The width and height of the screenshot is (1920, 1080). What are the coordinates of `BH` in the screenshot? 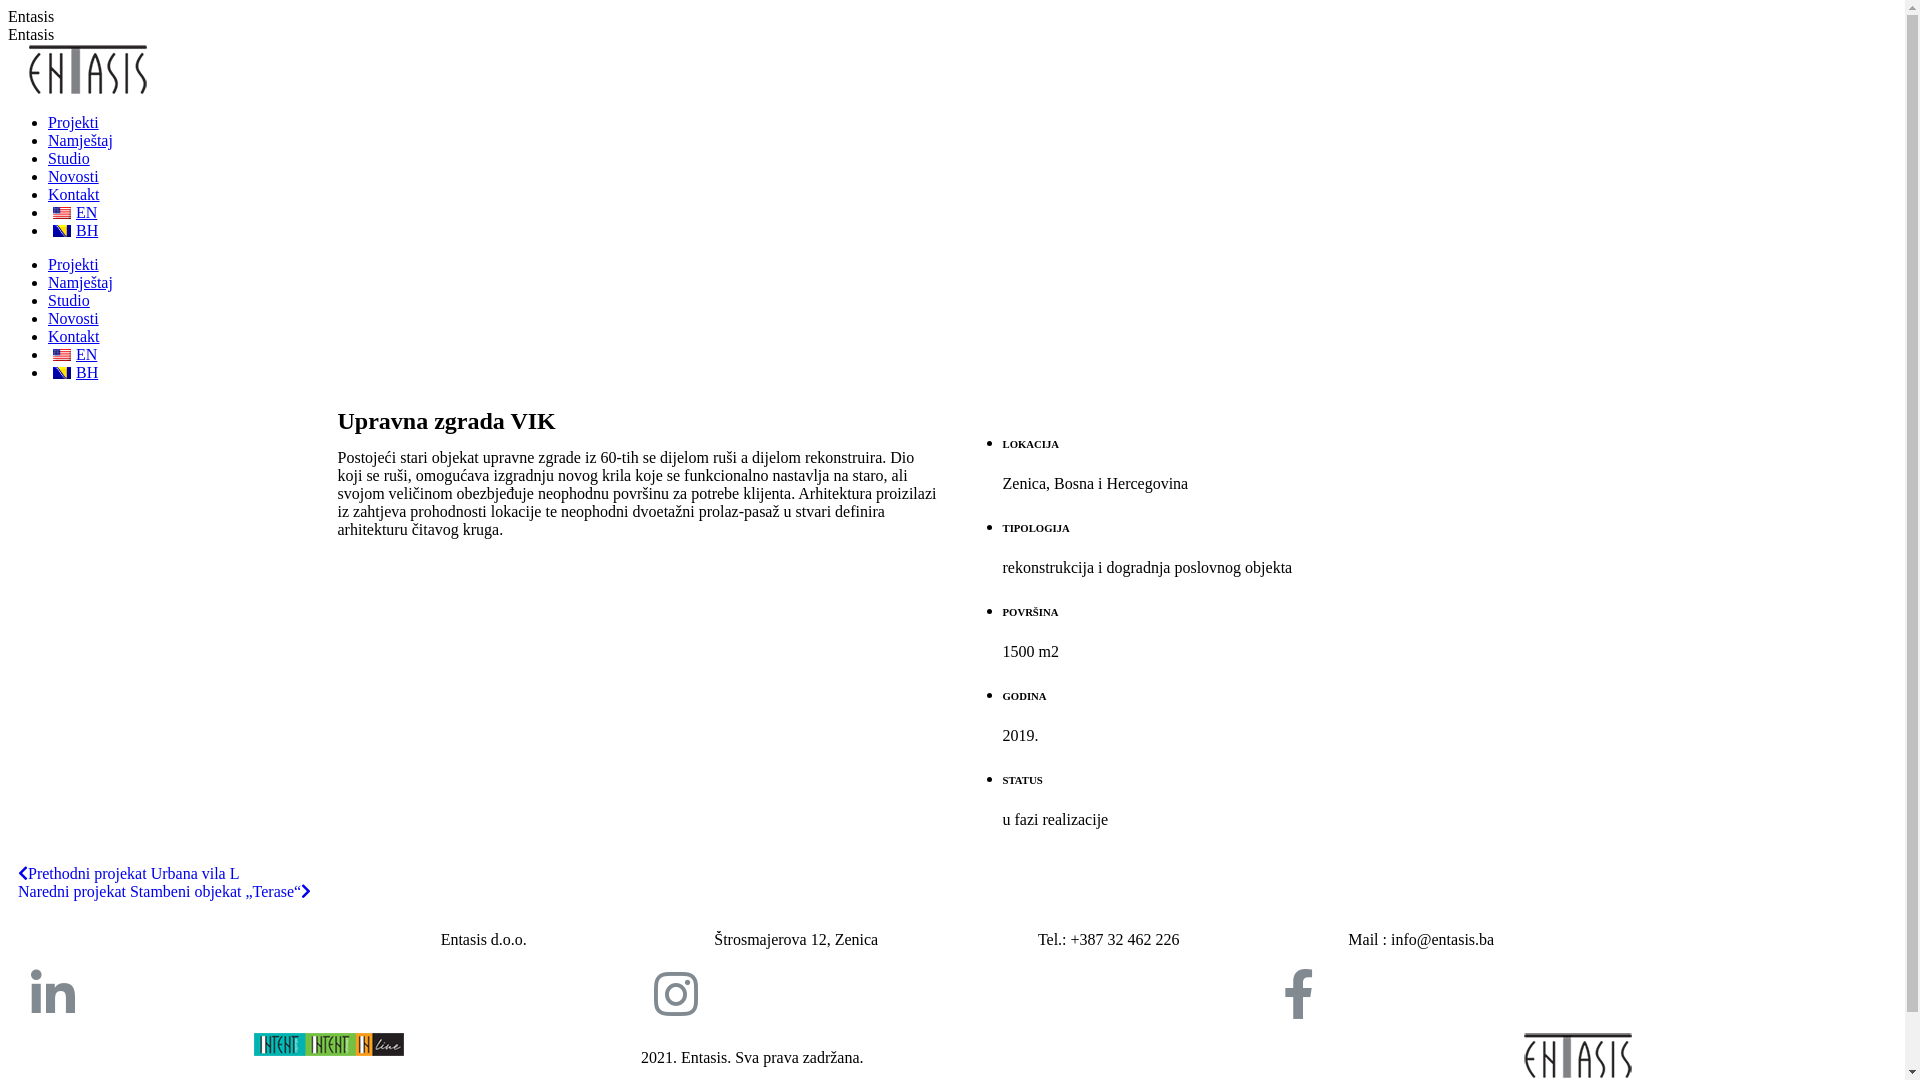 It's located at (73, 372).